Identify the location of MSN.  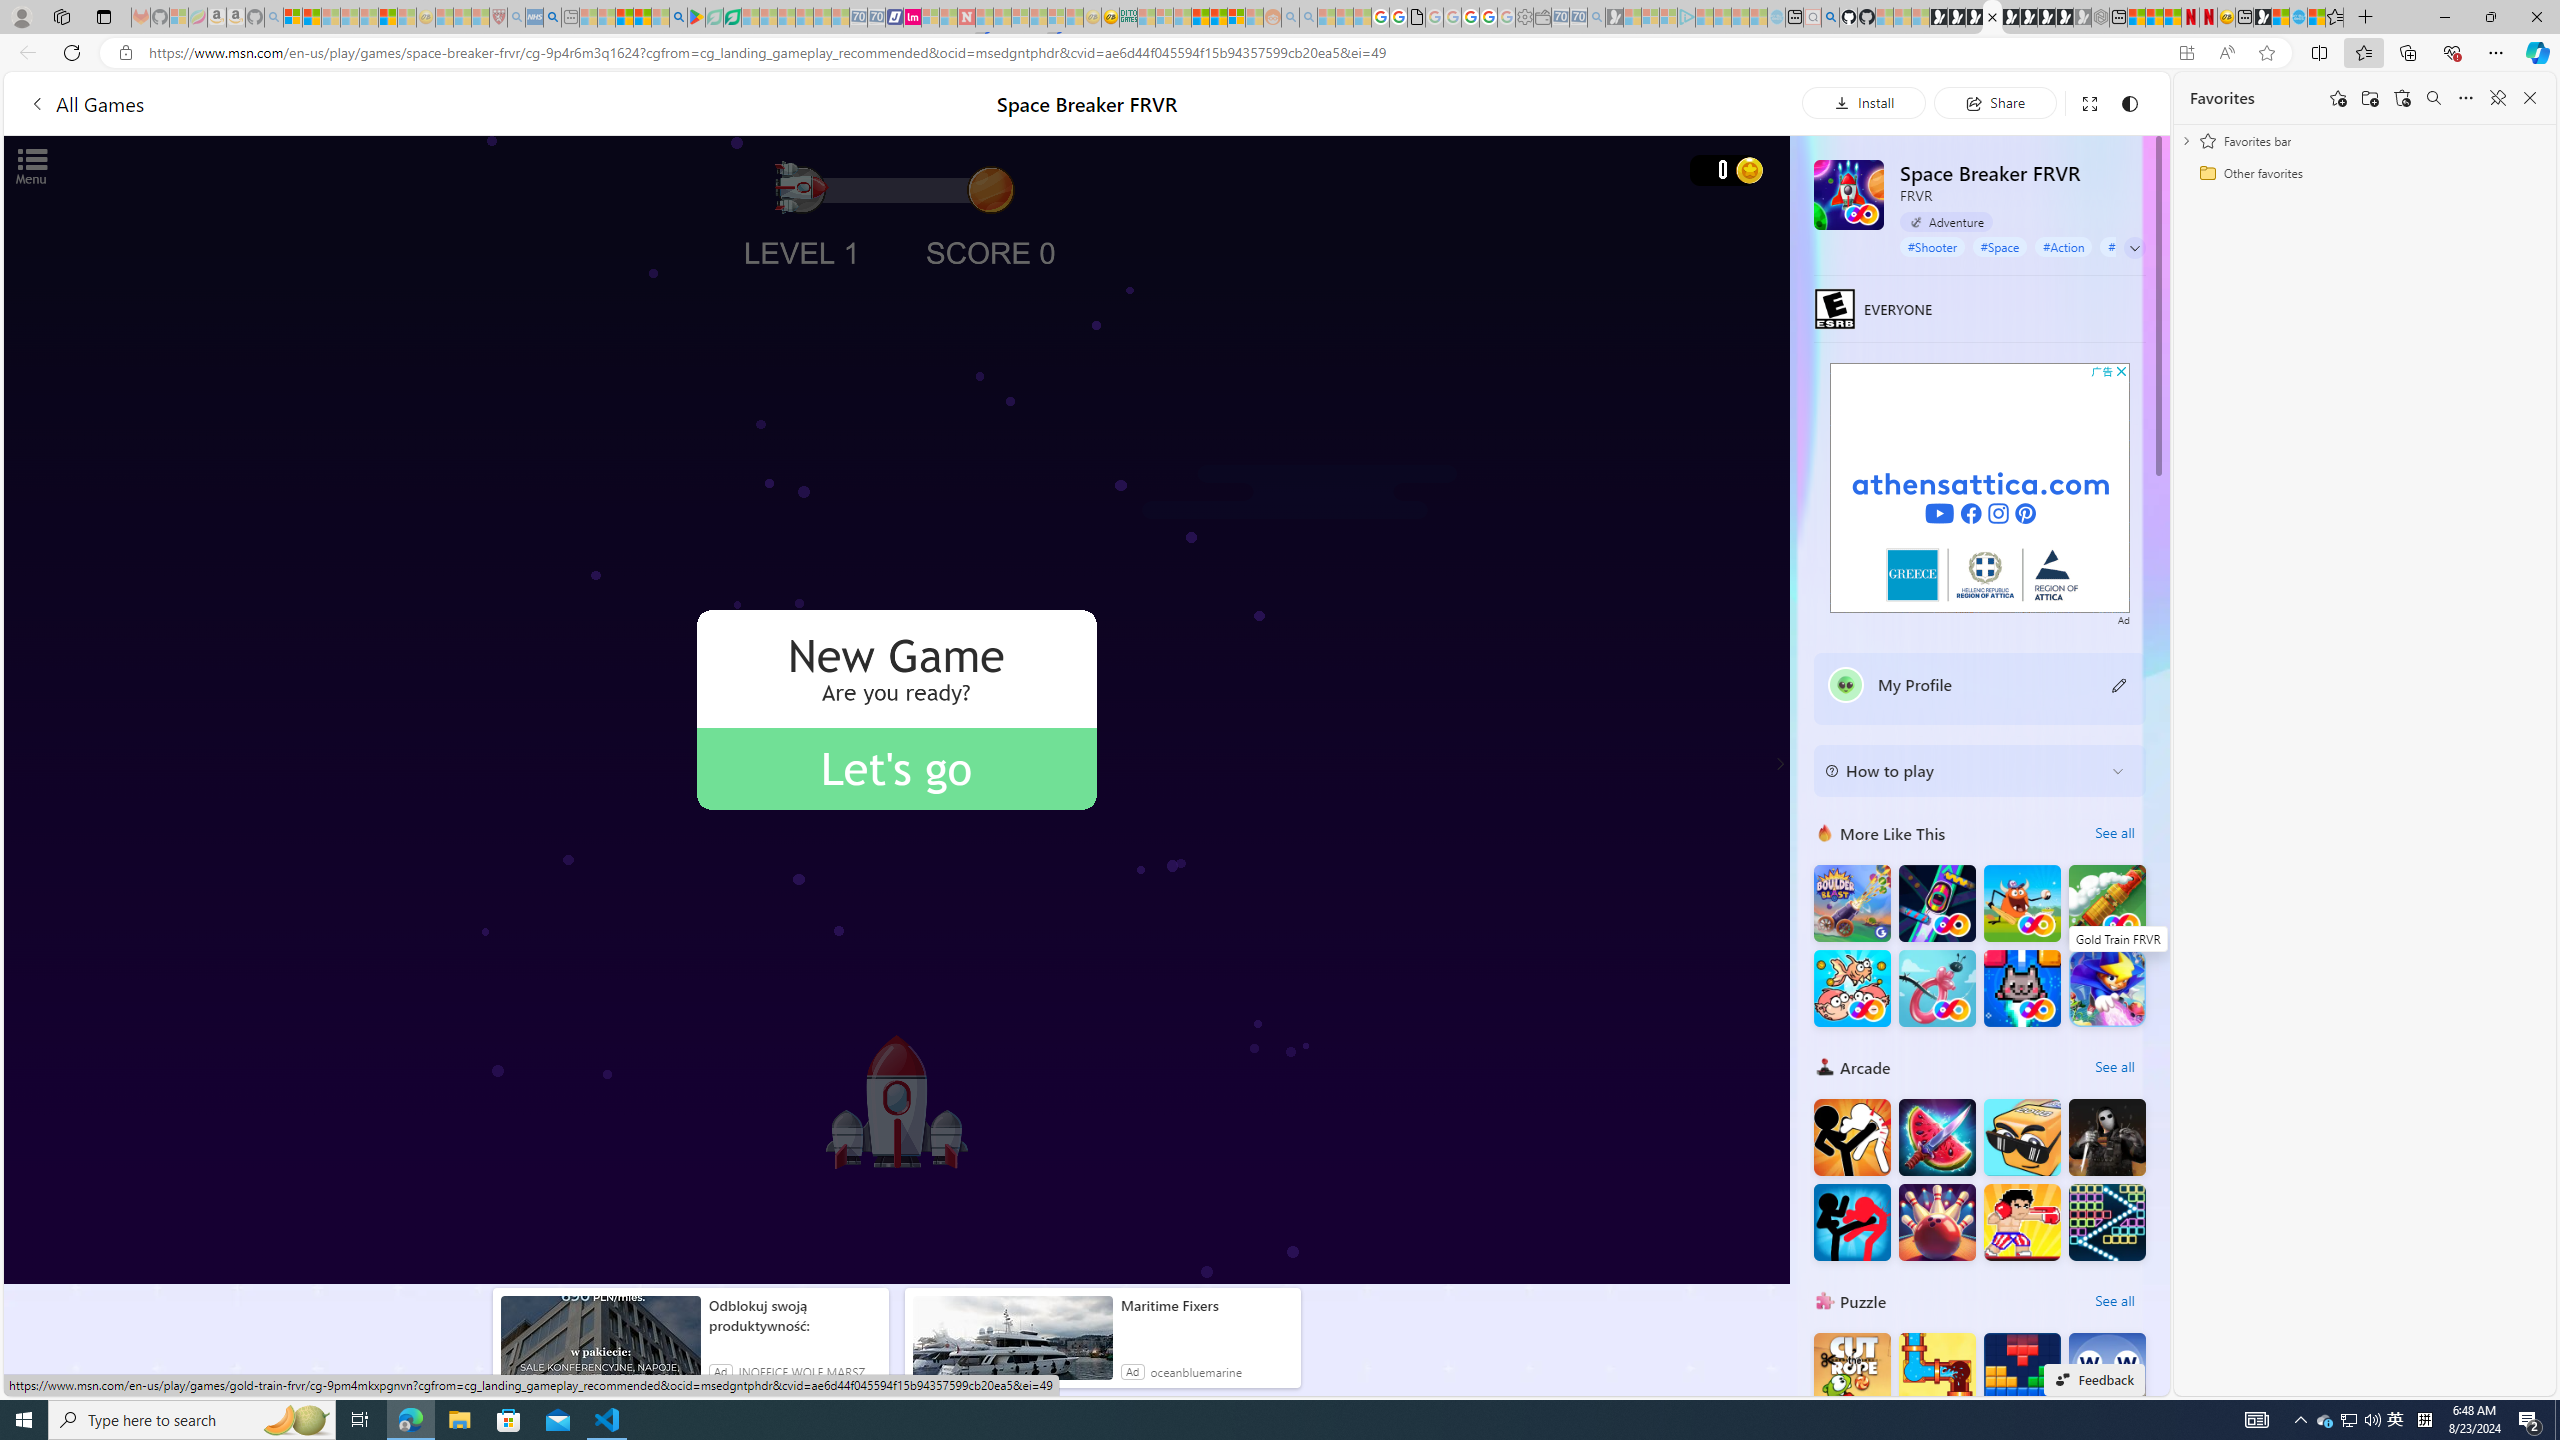
(2262, 17).